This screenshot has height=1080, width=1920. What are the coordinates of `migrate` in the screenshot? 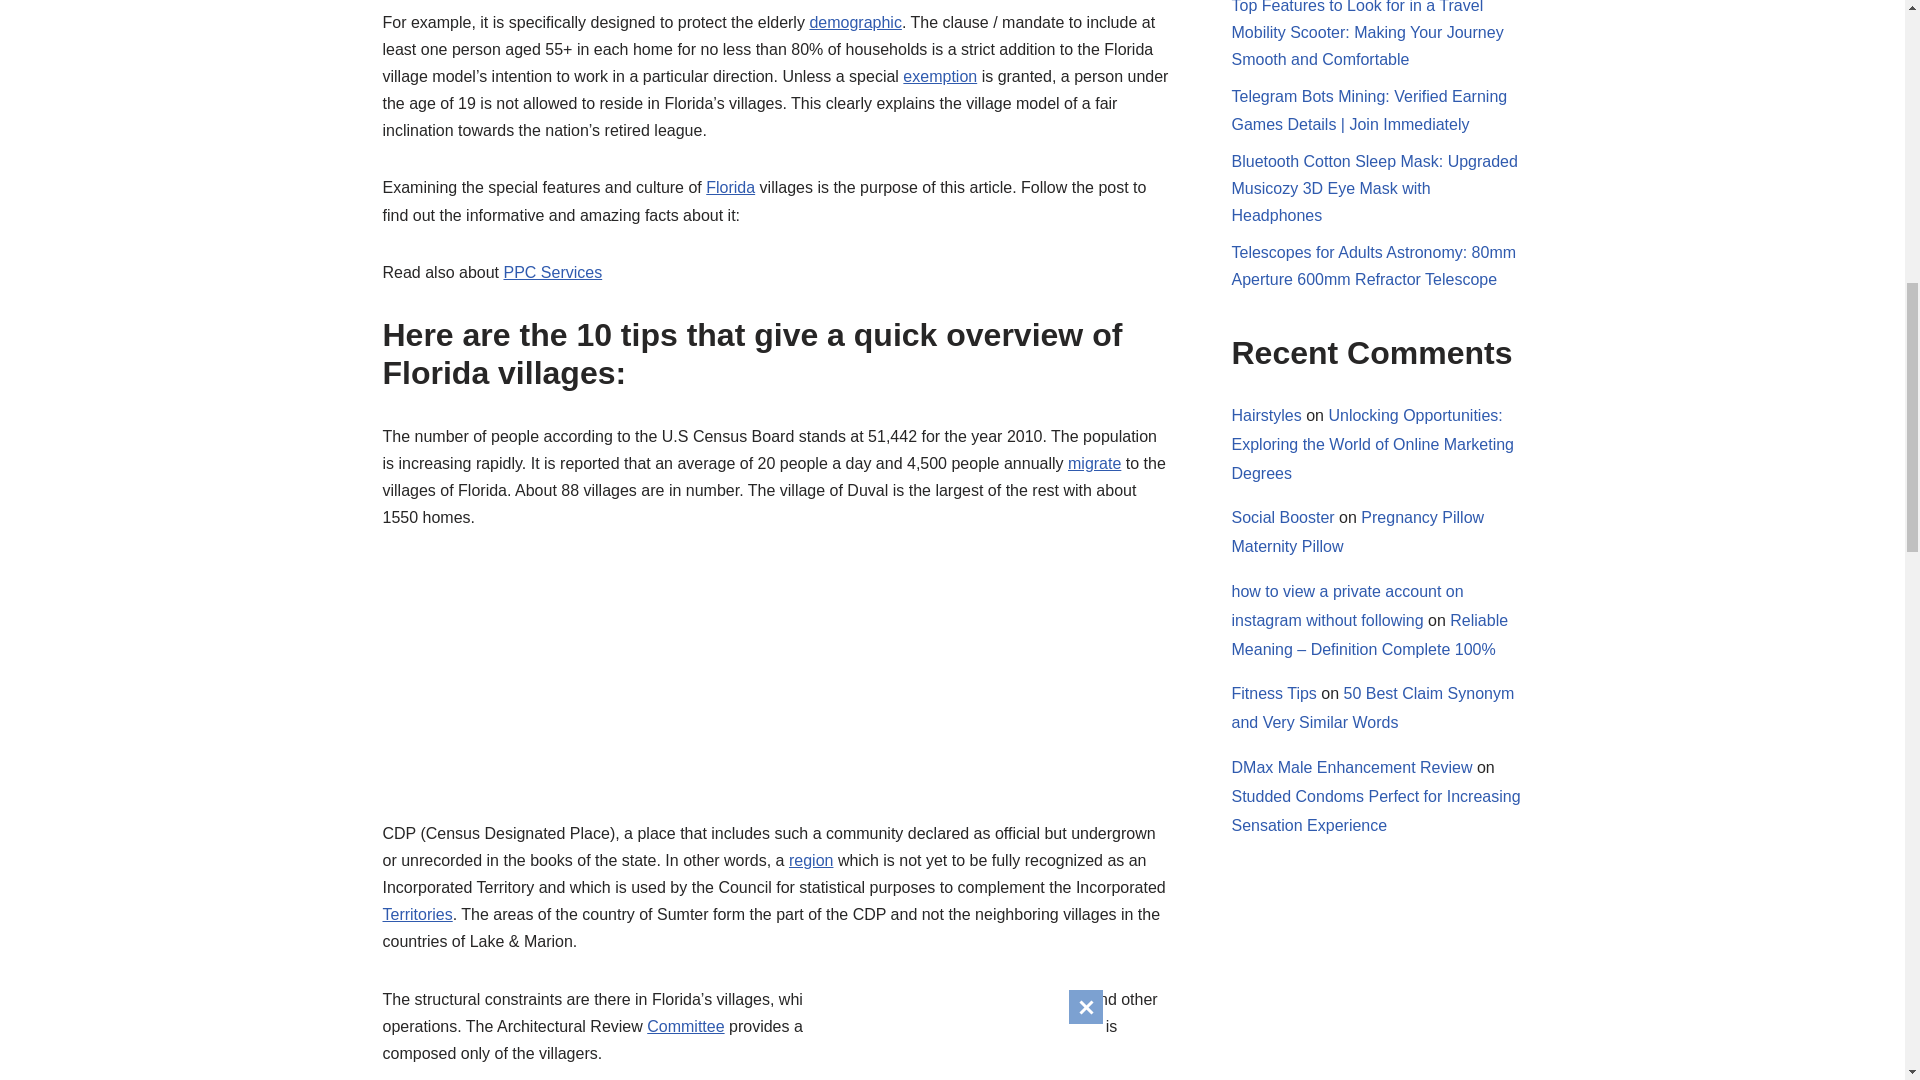 It's located at (1094, 462).